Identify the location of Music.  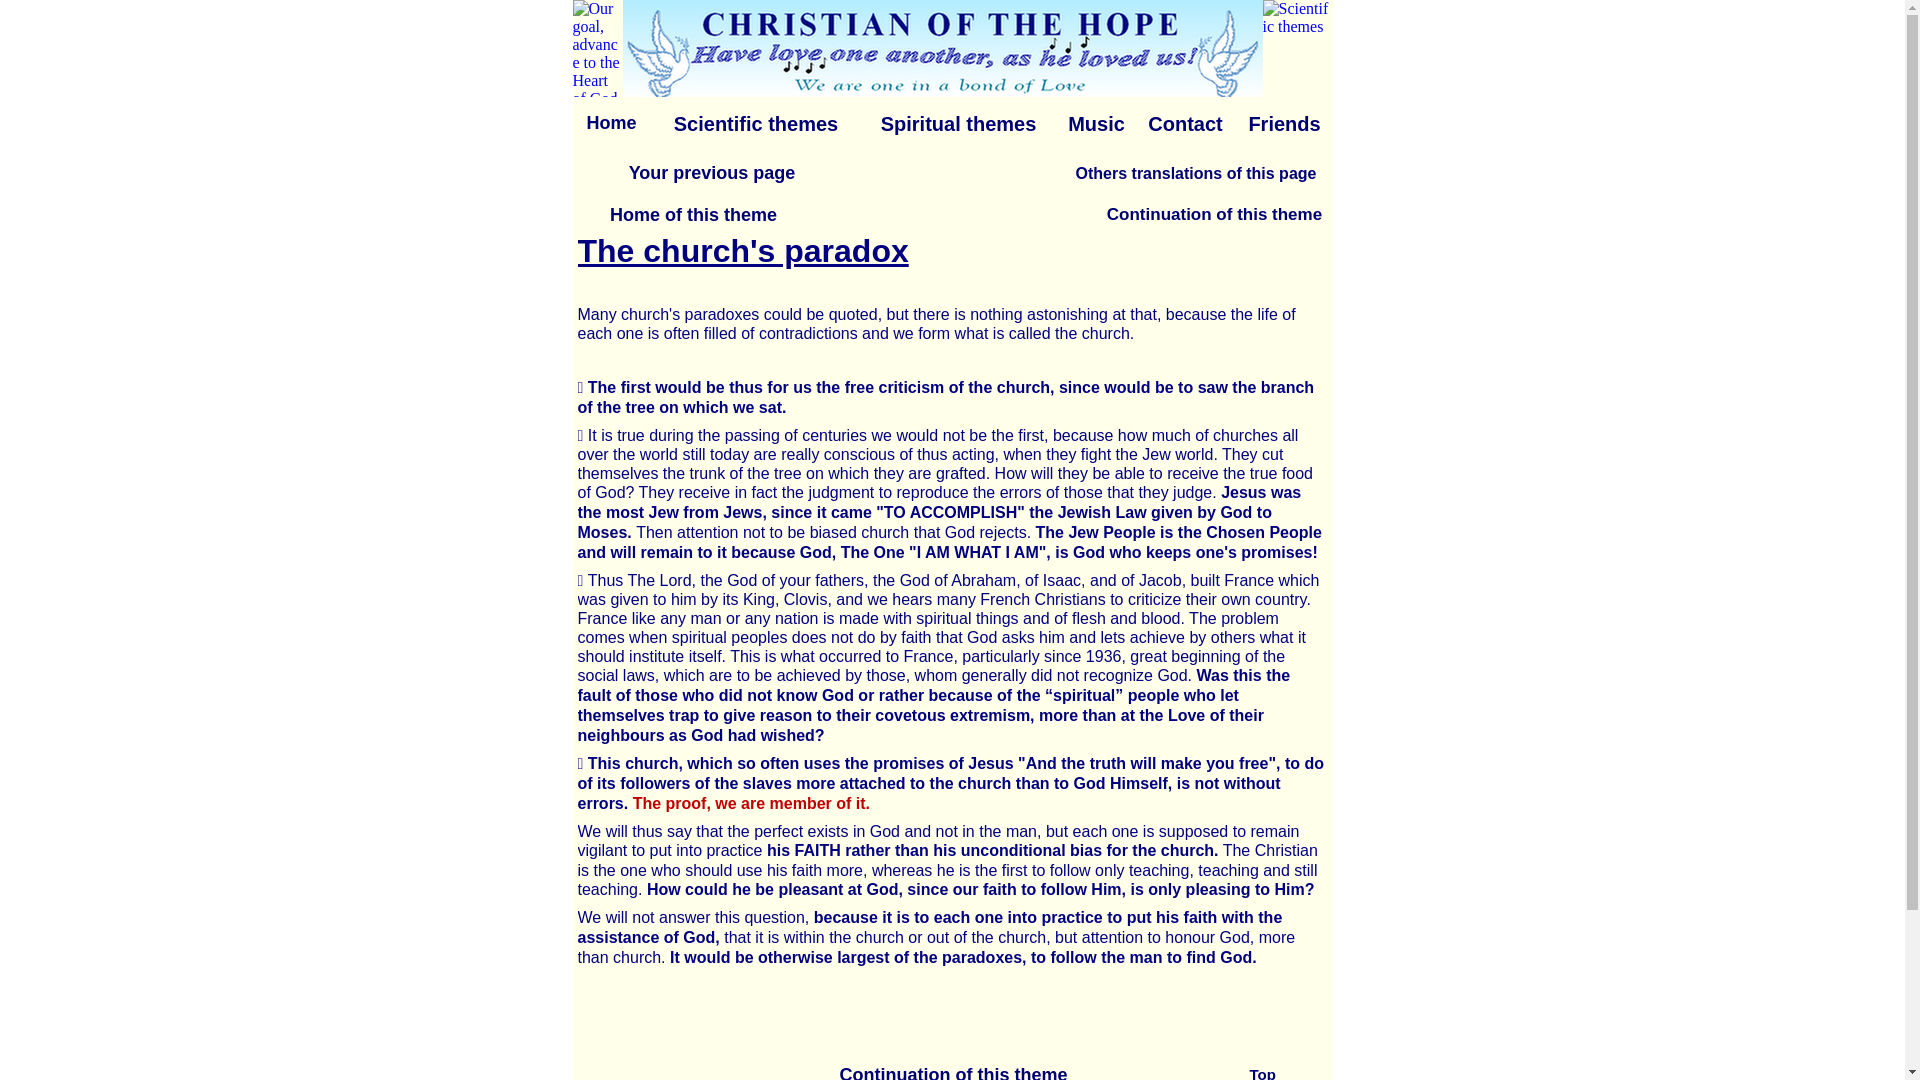
(1095, 122).